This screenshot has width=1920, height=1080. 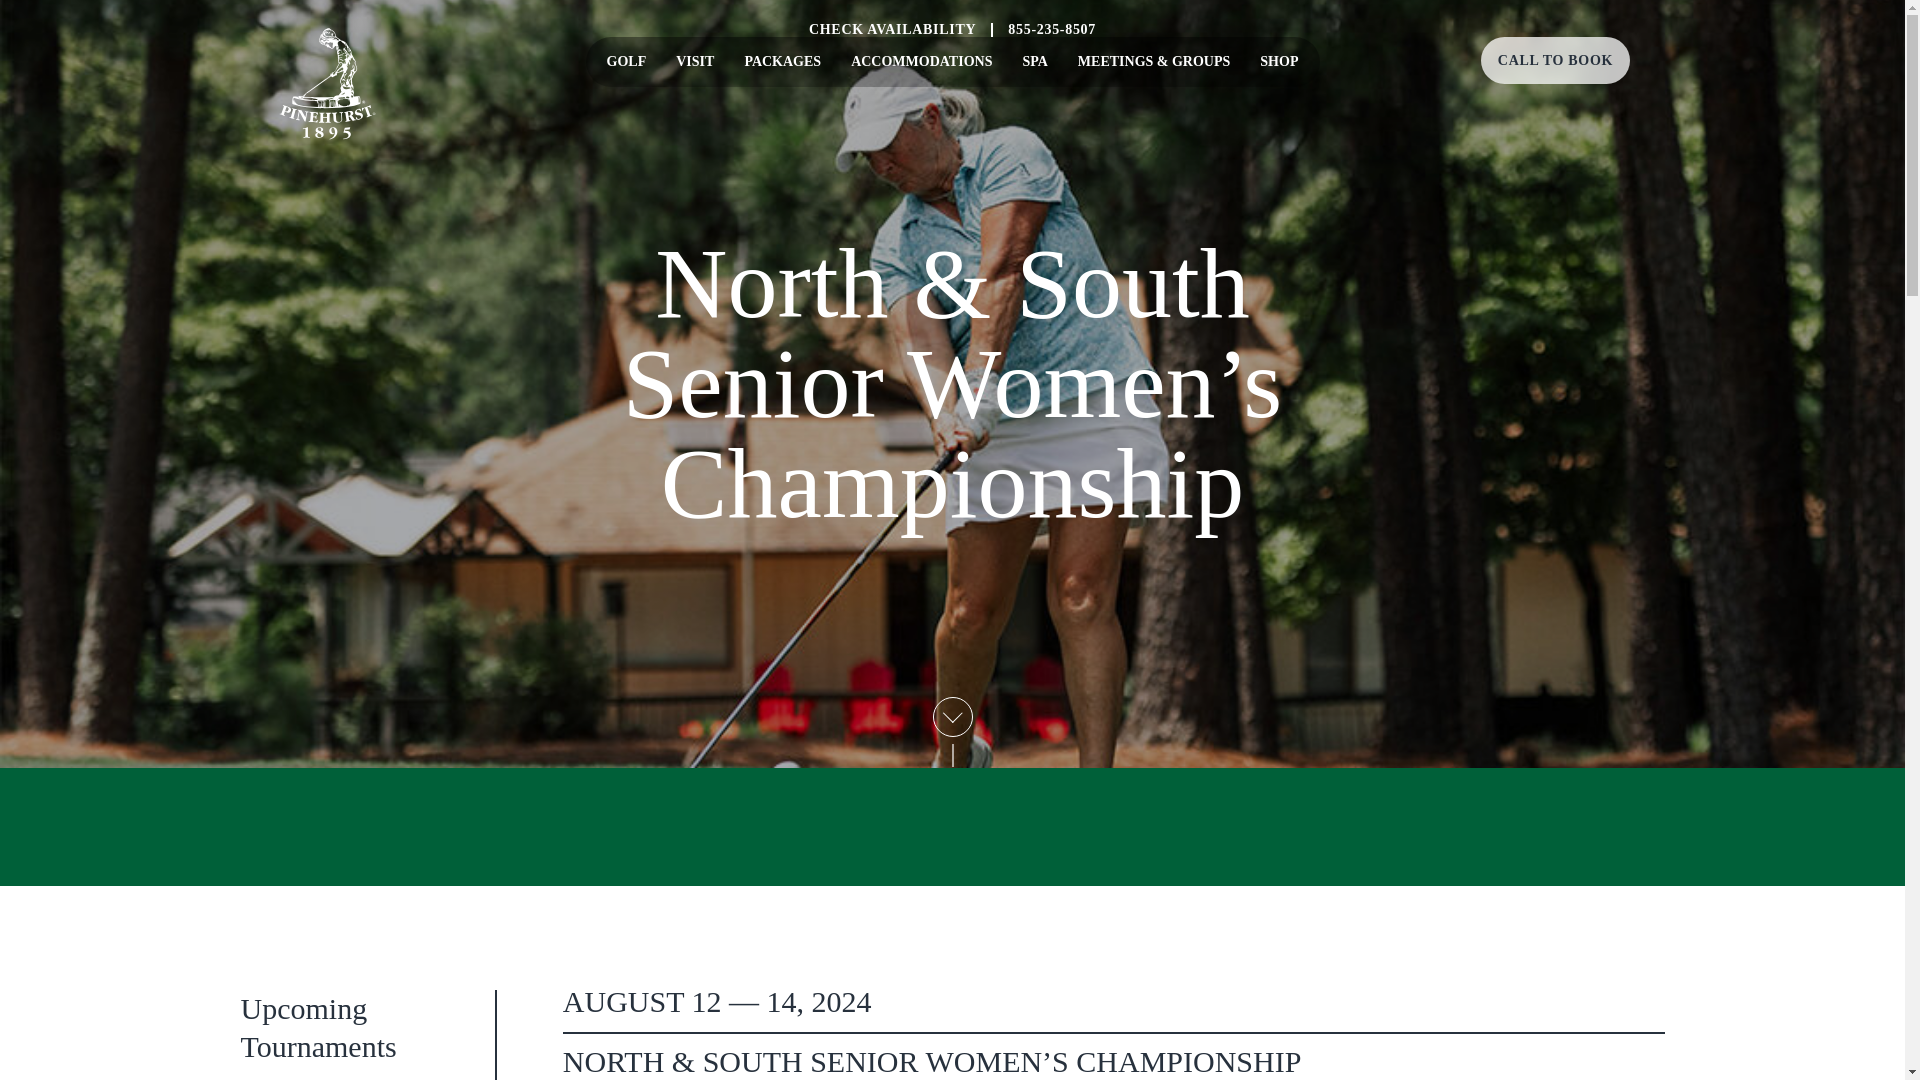 What do you see at coordinates (920, 62) in the screenshot?
I see `Accommodations at Pinehurst` at bounding box center [920, 62].